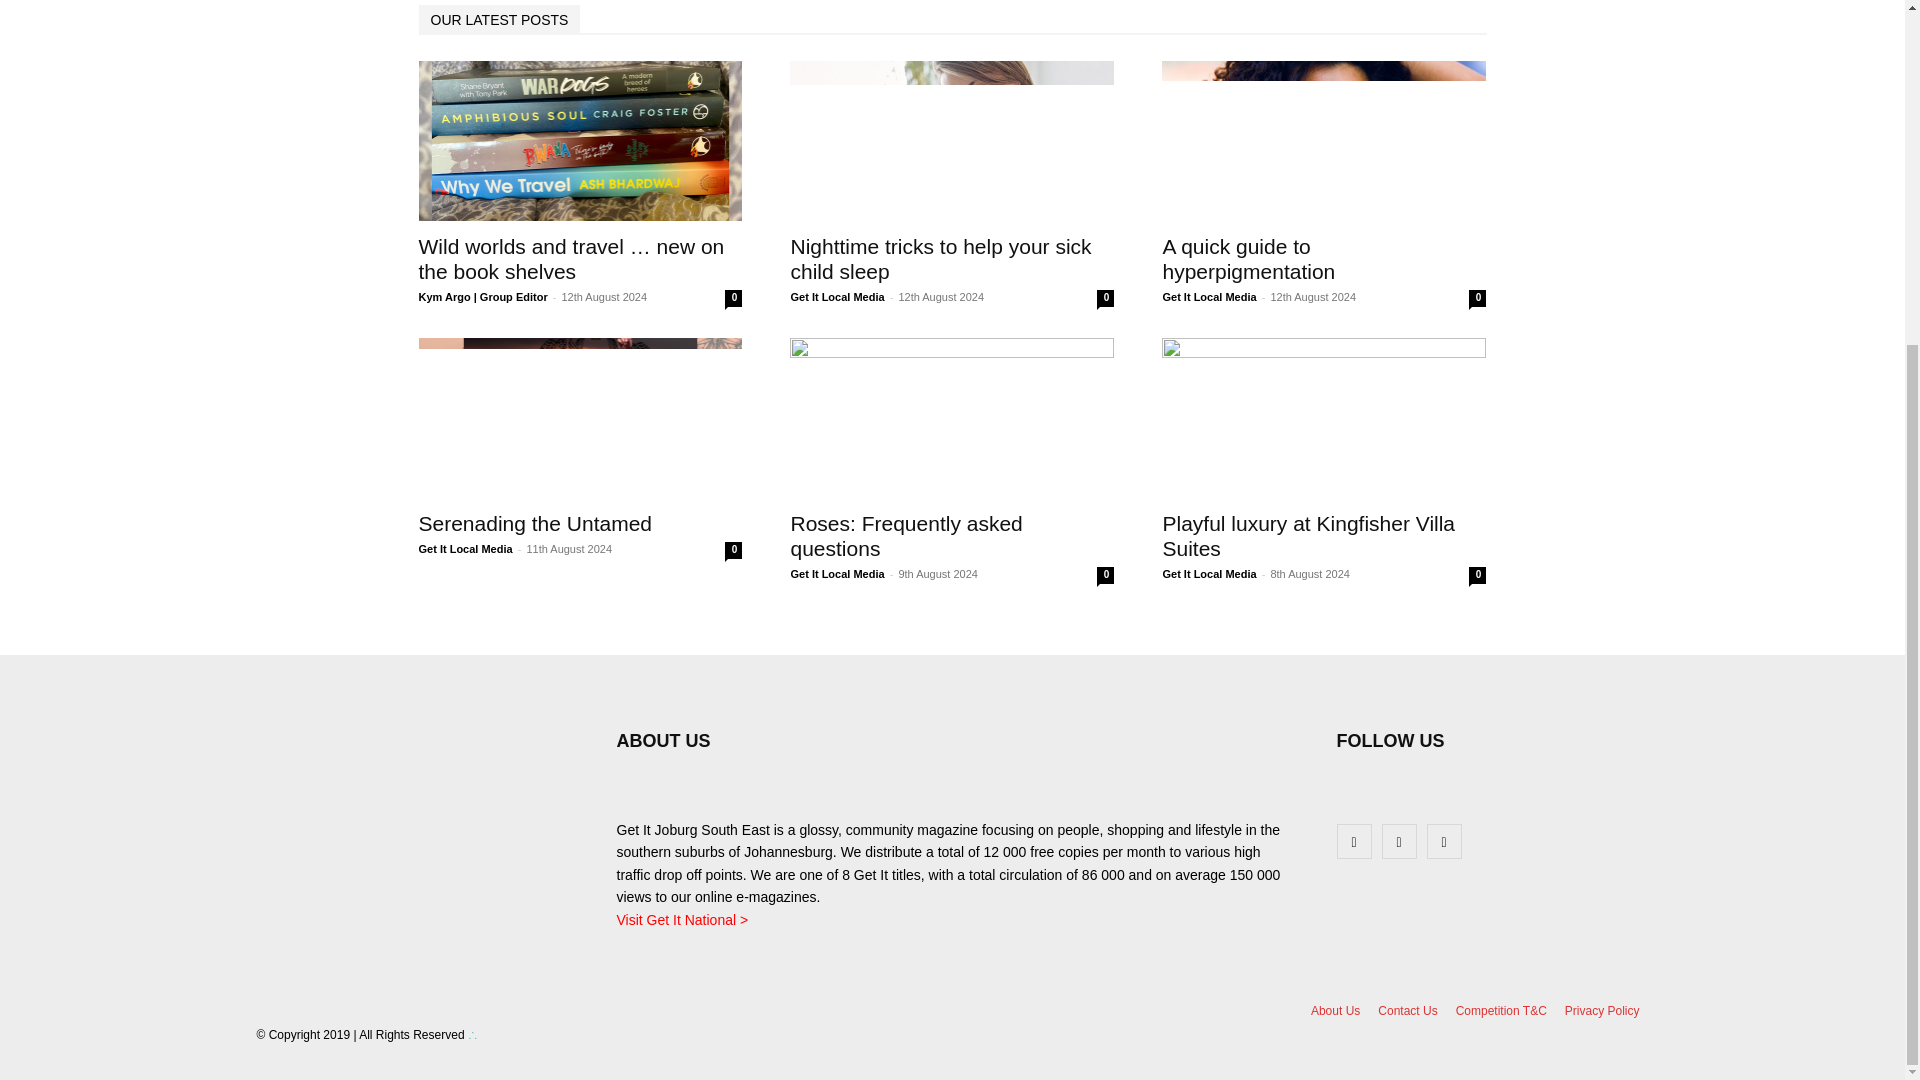 This screenshot has height=1080, width=1920. What do you see at coordinates (951, 418) in the screenshot?
I see `Roses: Frequently asked questions` at bounding box center [951, 418].